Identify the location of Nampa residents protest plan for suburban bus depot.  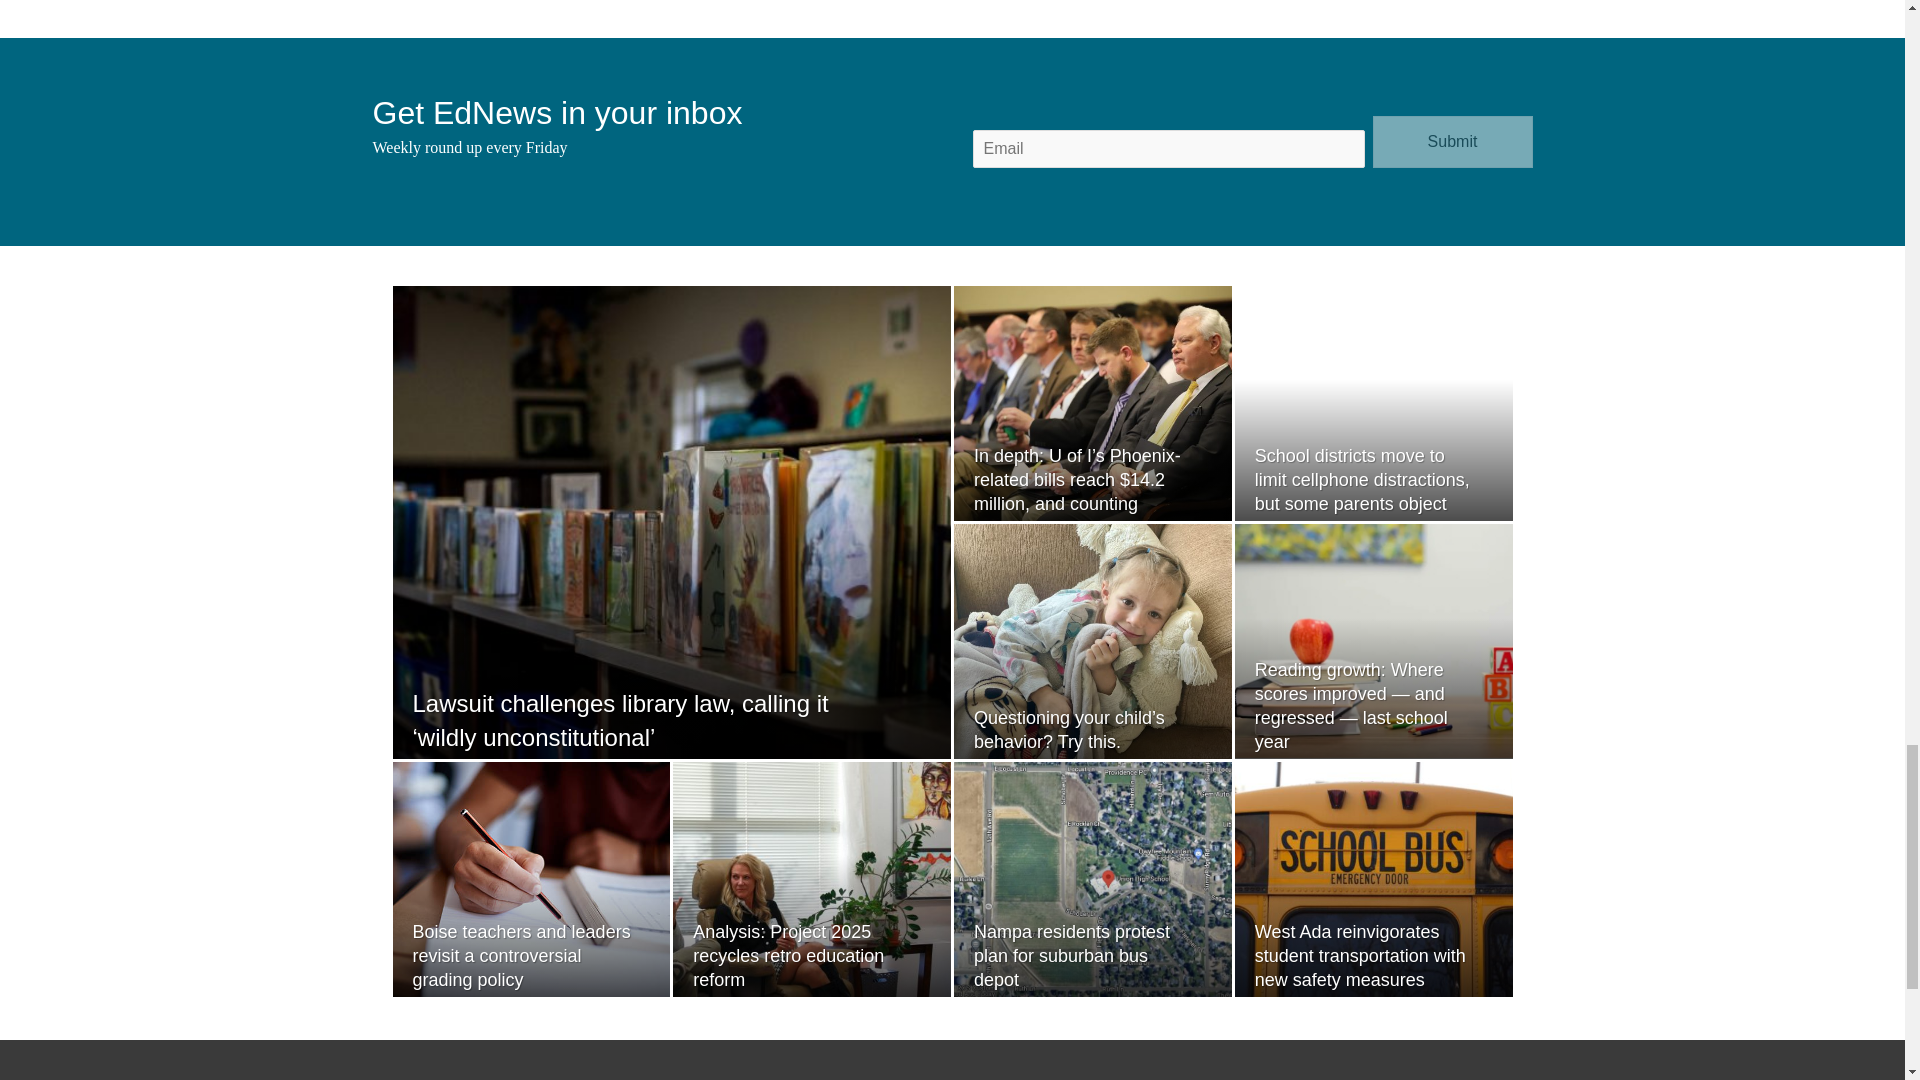
(1071, 956).